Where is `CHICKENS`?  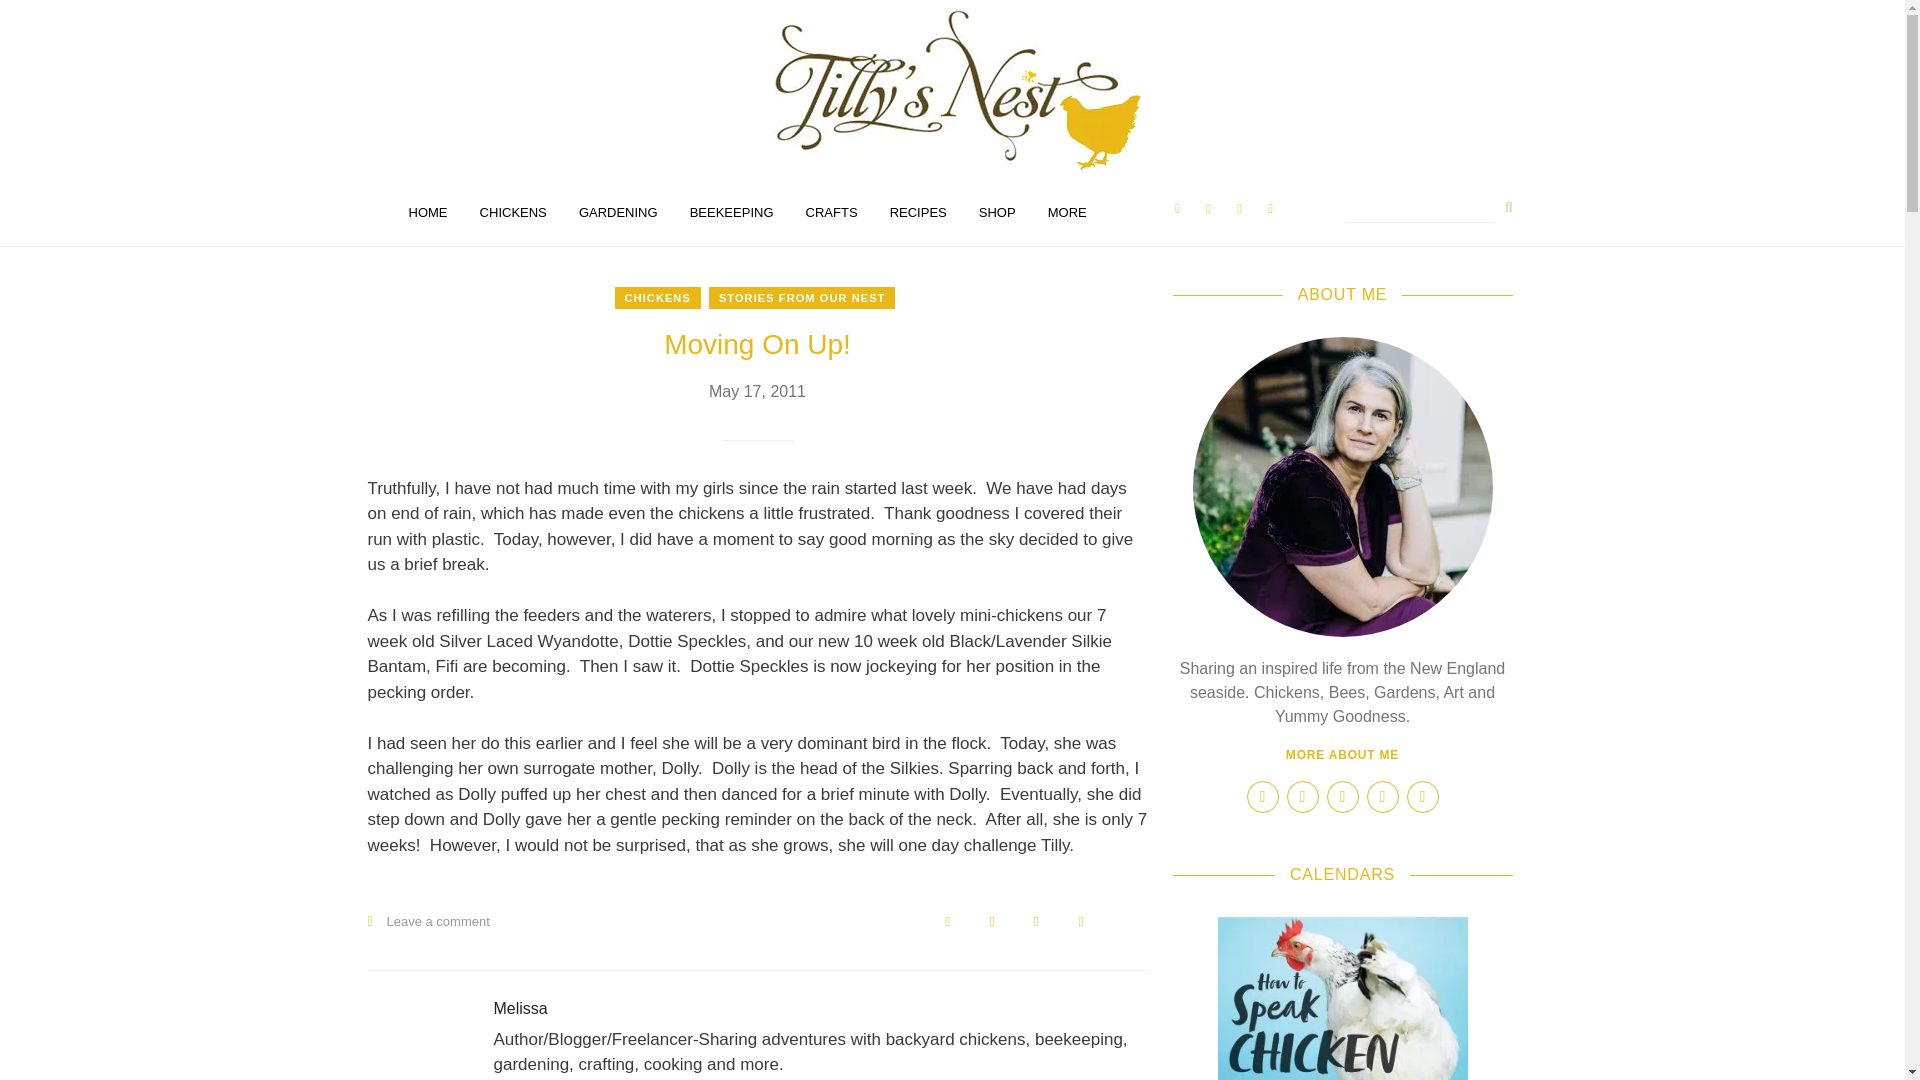
CHICKENS is located at coordinates (513, 213).